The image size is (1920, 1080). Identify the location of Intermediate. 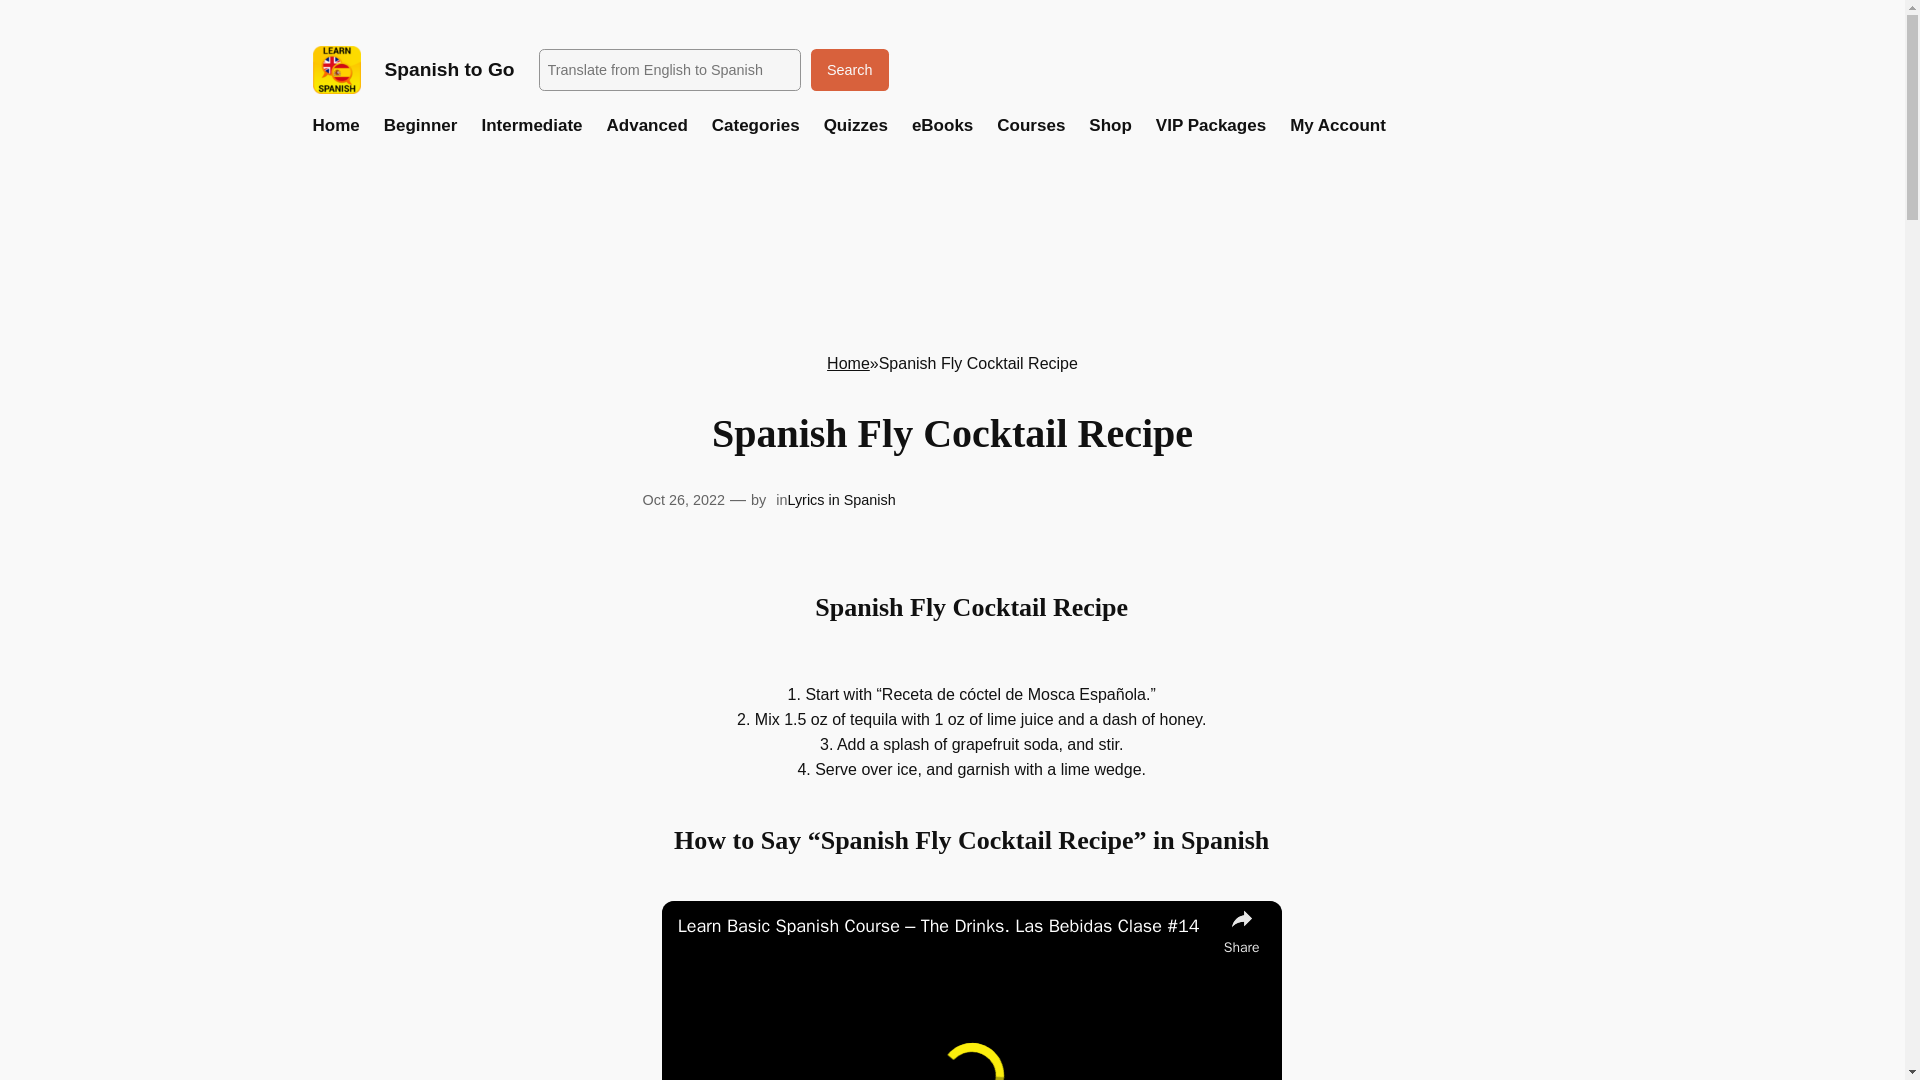
(531, 126).